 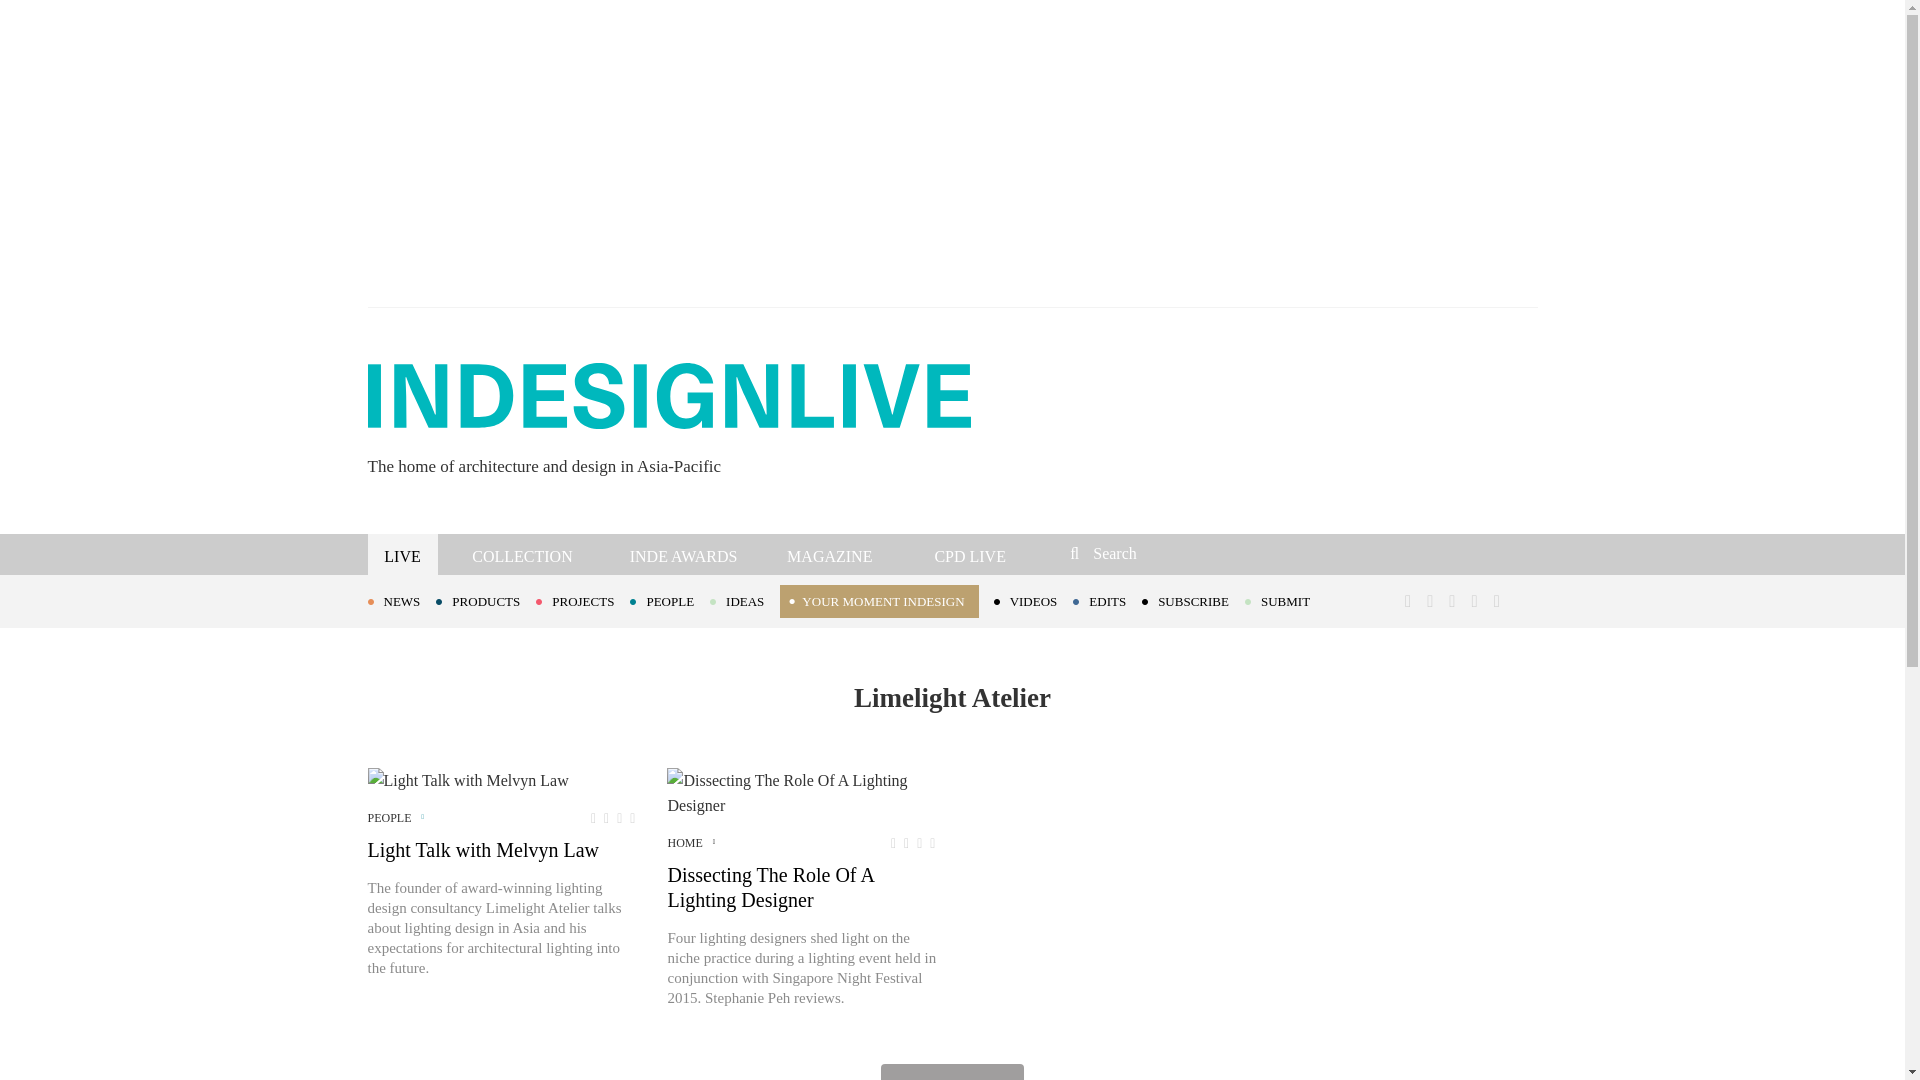 What do you see at coordinates (670, 600) in the screenshot?
I see `PEOPLE` at bounding box center [670, 600].